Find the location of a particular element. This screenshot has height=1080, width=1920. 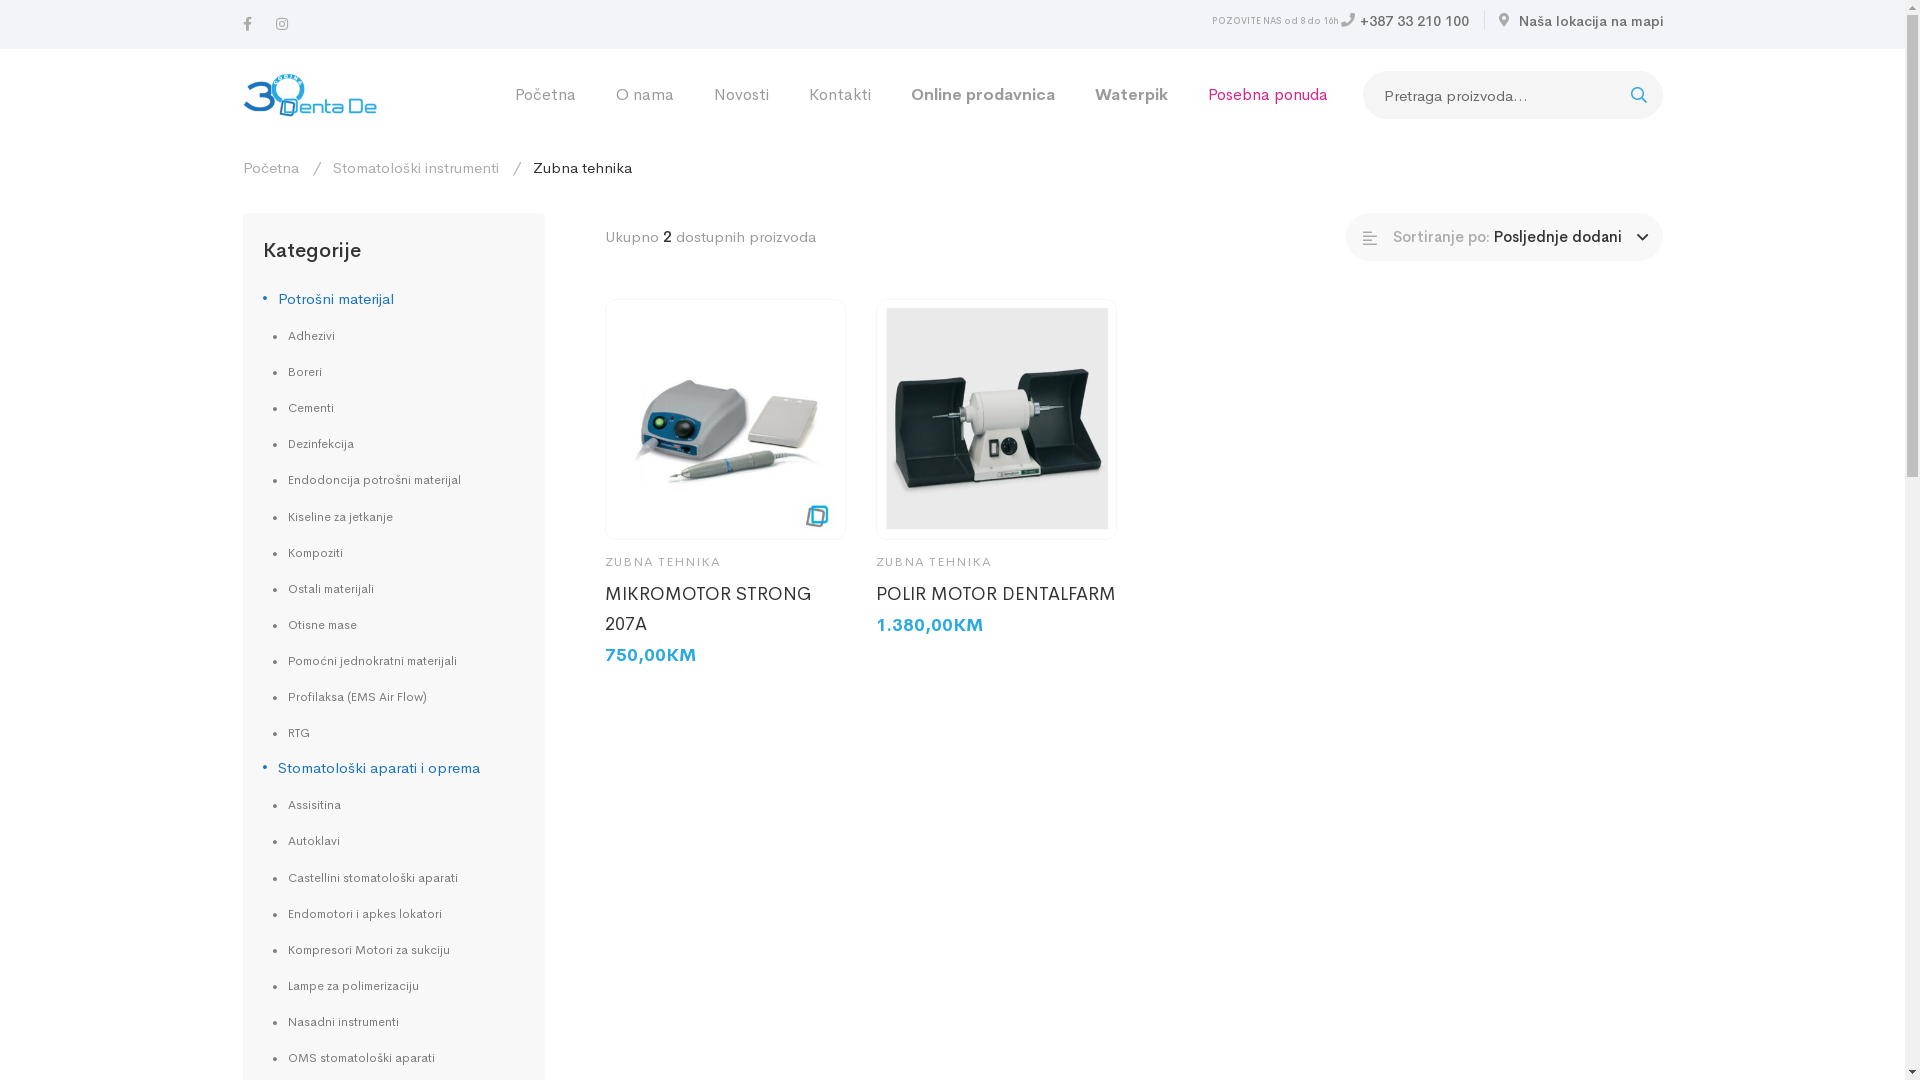

POZOVITE NAS od 8 do 16h +387 33 210 100 is located at coordinates (1340, 20).